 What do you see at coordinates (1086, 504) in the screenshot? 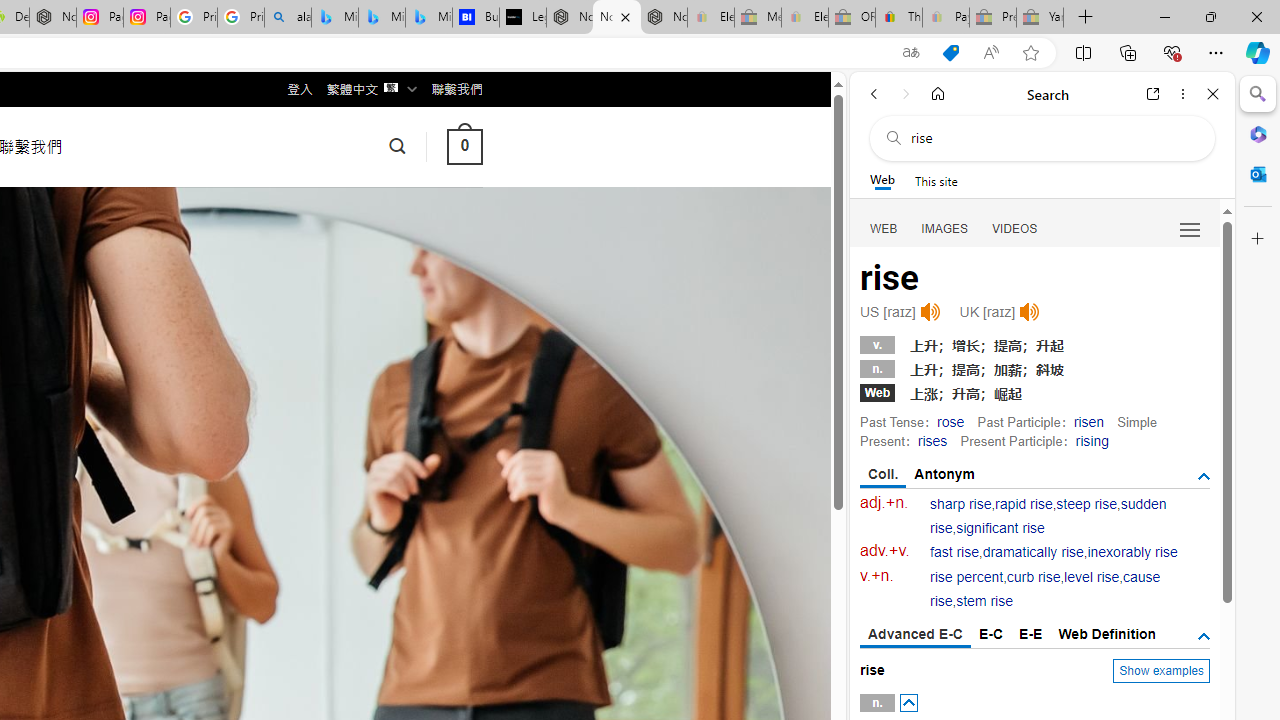
I see `steep rise` at bounding box center [1086, 504].